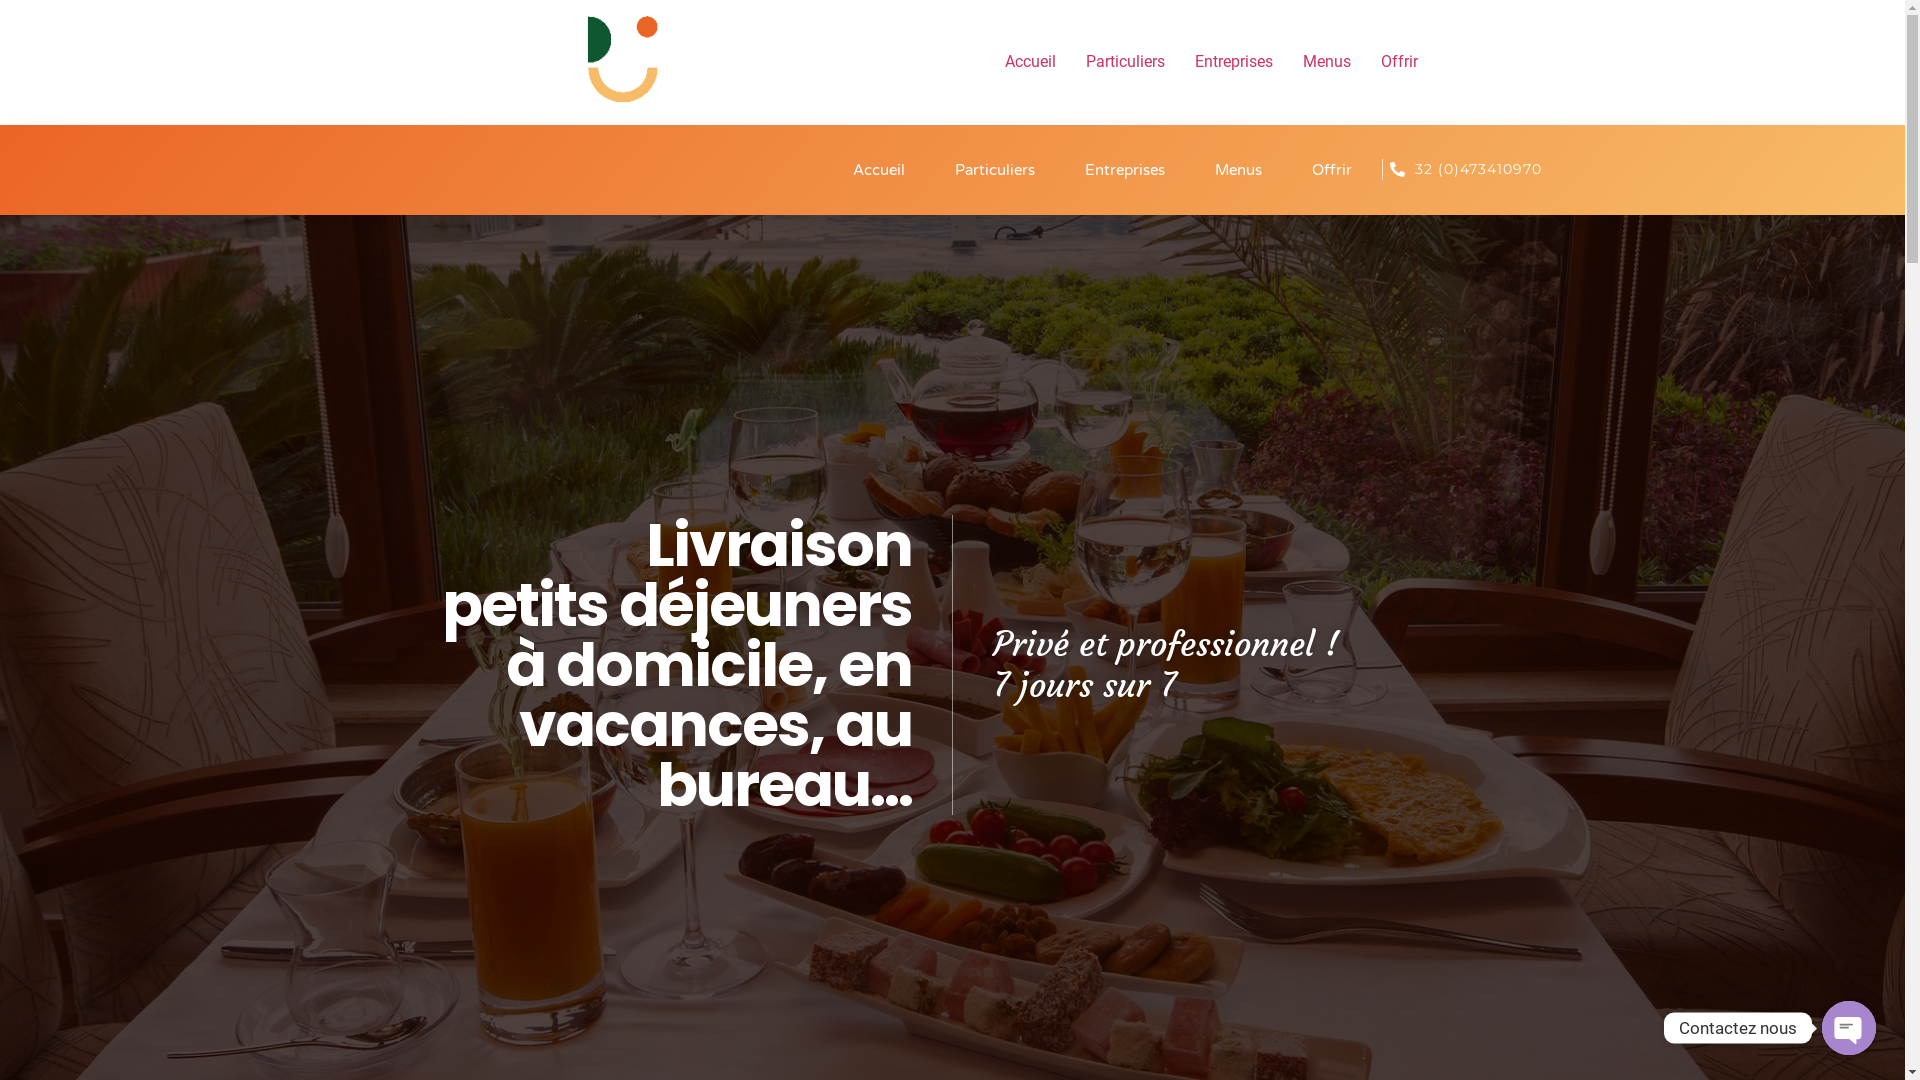 The width and height of the screenshot is (1920, 1080). I want to click on Entreprises, so click(1125, 170).